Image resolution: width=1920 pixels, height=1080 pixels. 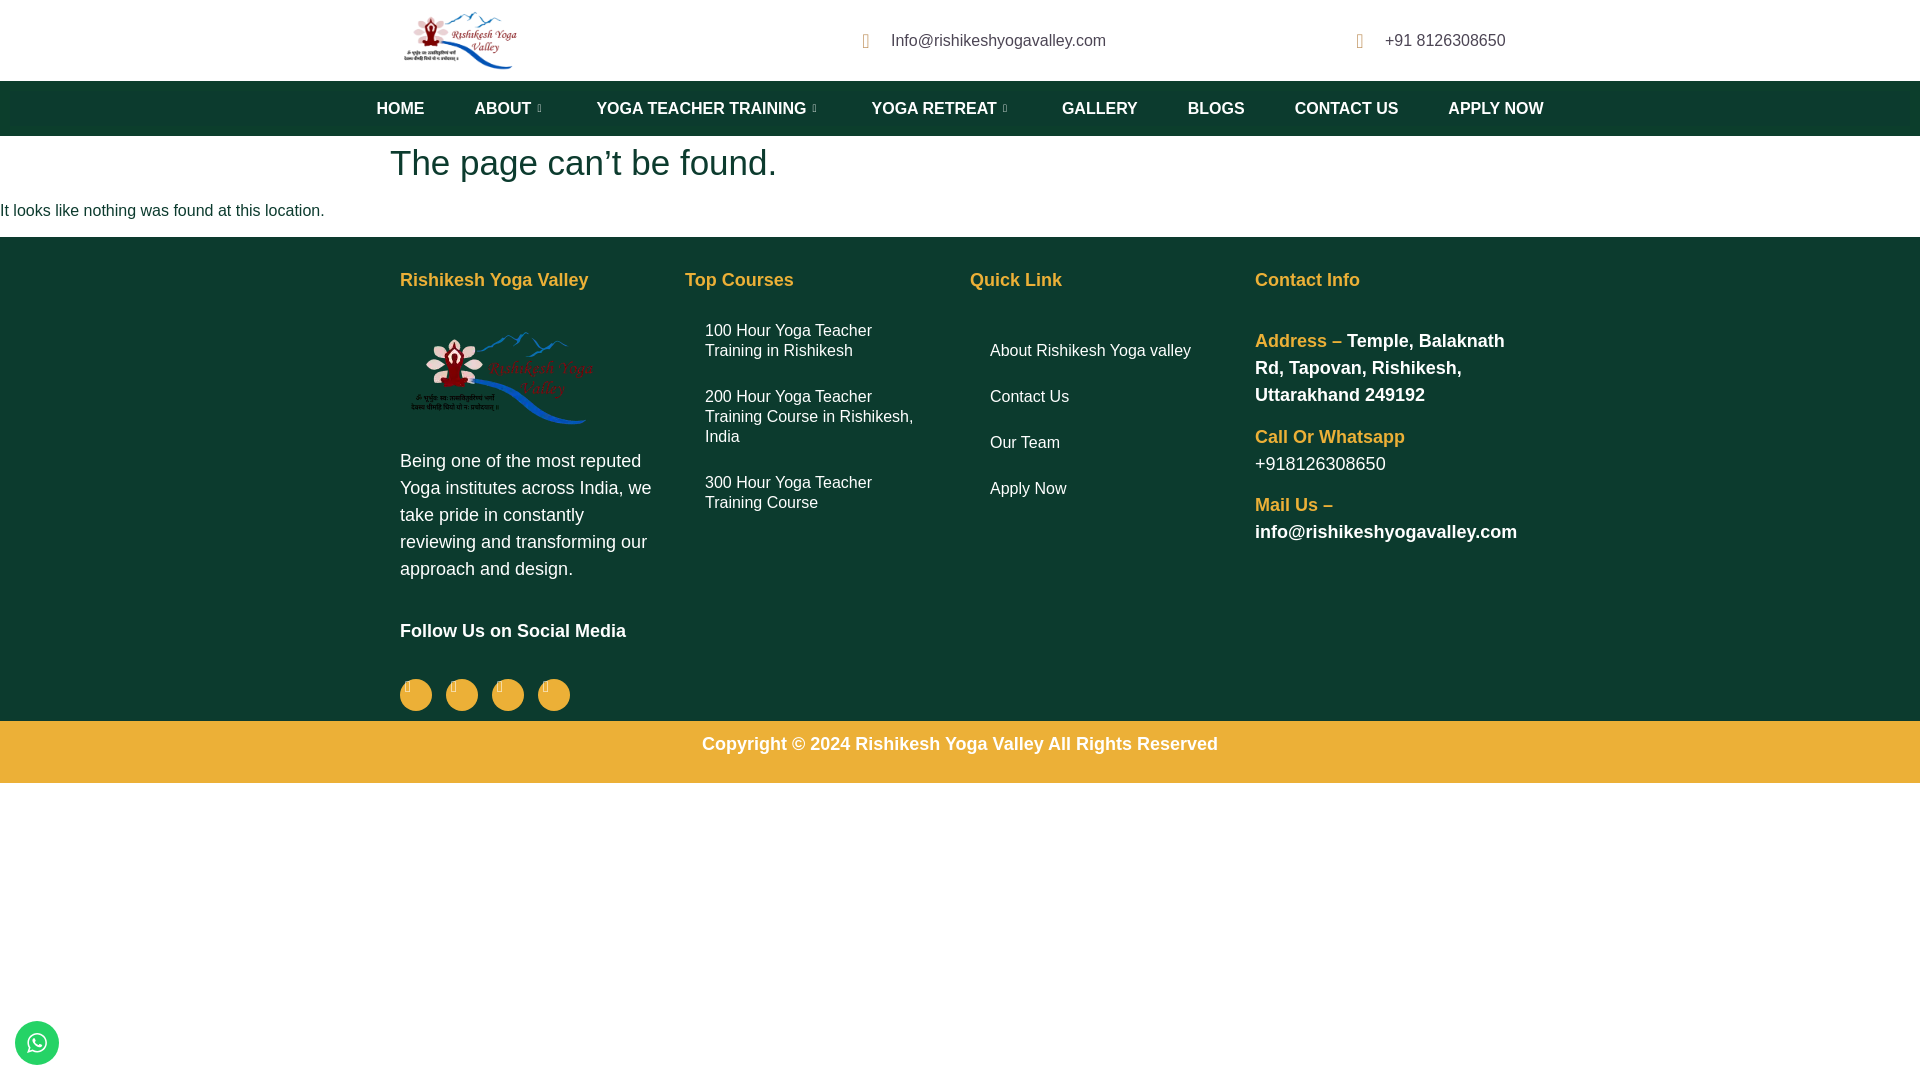 What do you see at coordinates (818, 492) in the screenshot?
I see `300 Hour Yoga Teacher Training Course` at bounding box center [818, 492].